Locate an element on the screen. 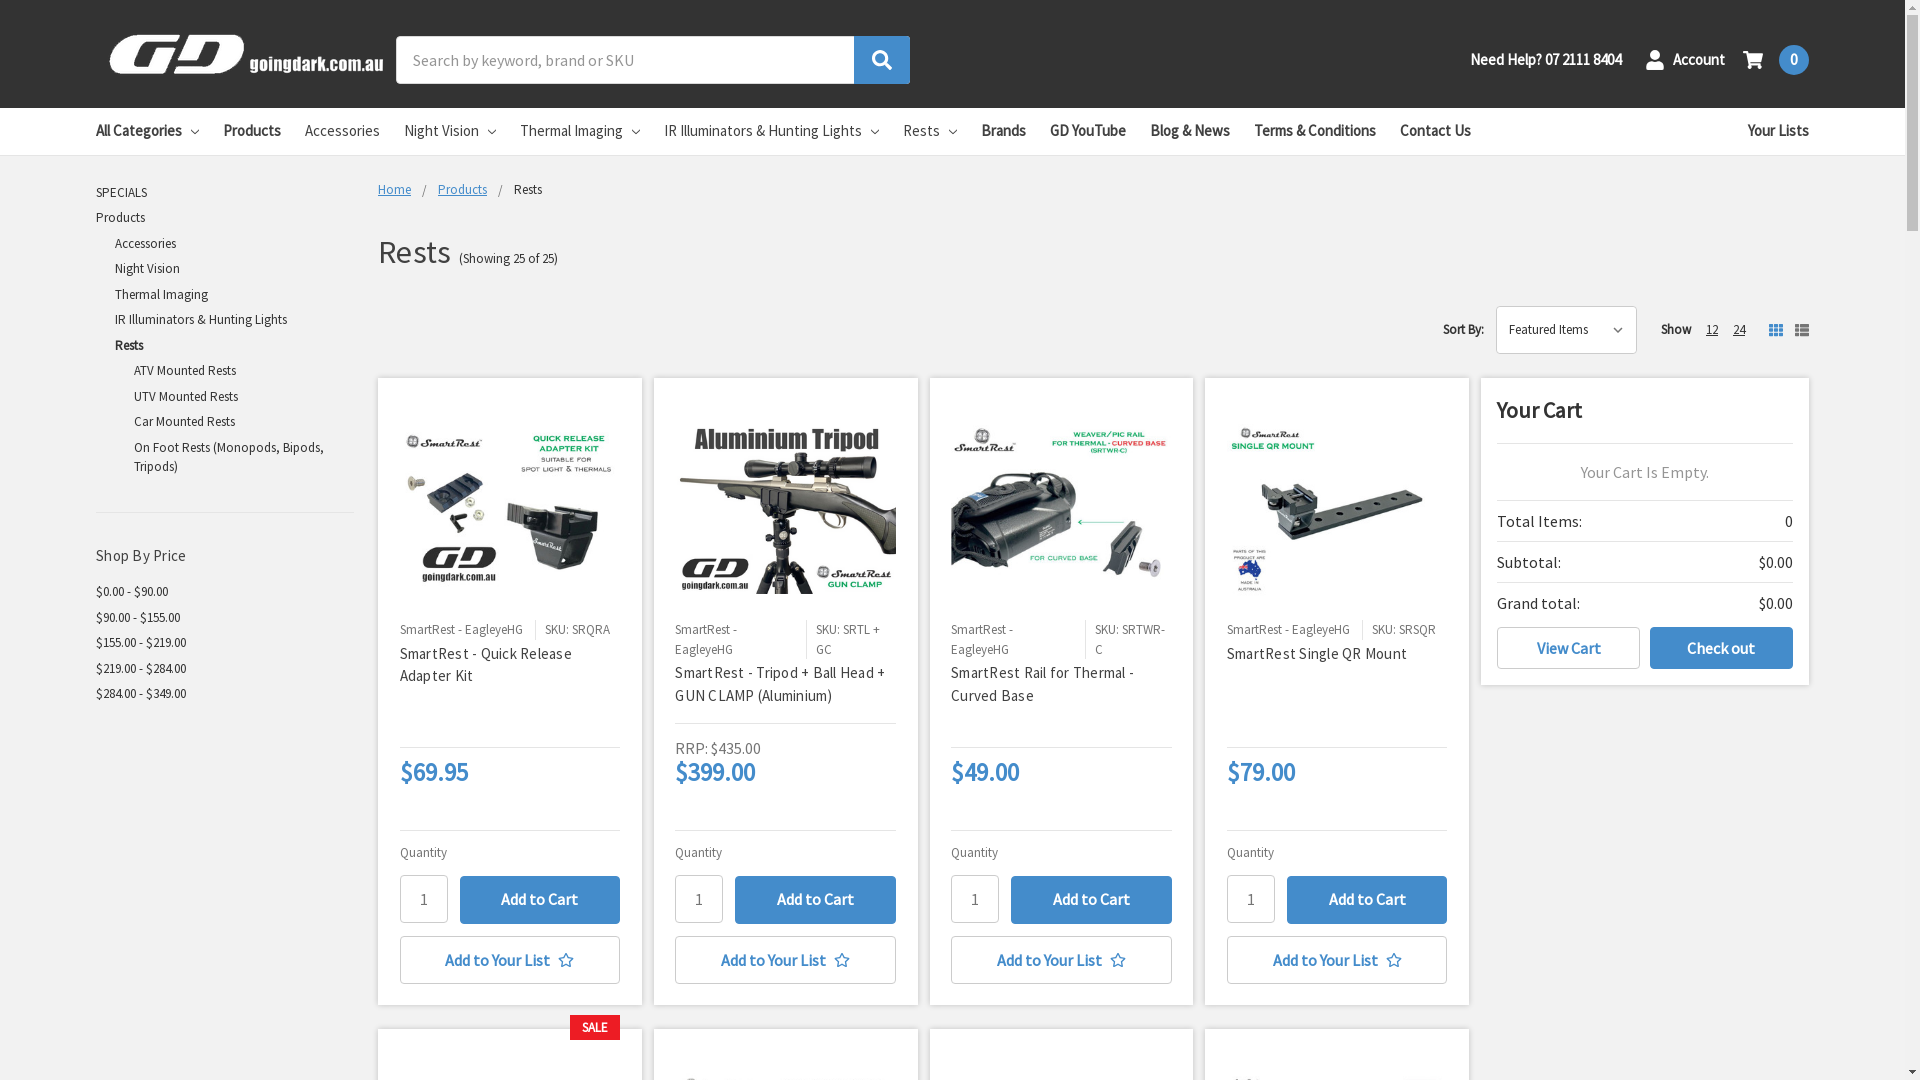  Blog & News is located at coordinates (1190, 132).